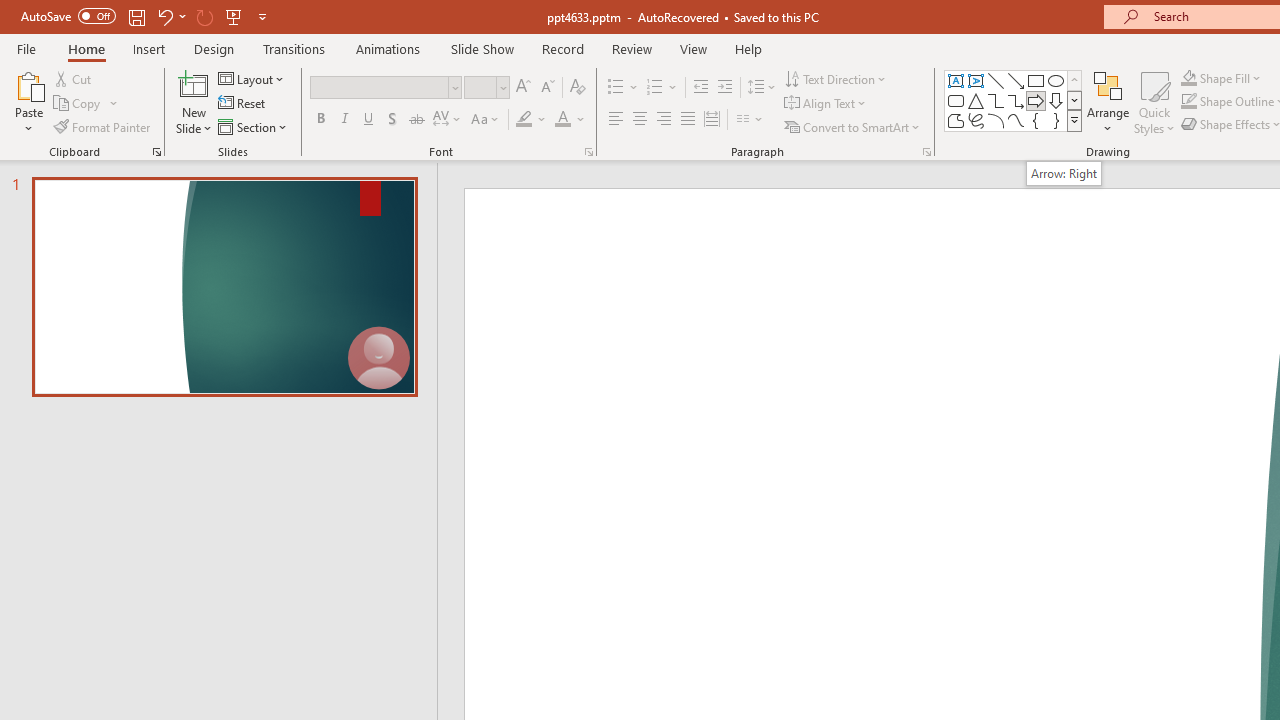 The height and width of the screenshot is (720, 1280). What do you see at coordinates (1036, 120) in the screenshot?
I see `Left Brace` at bounding box center [1036, 120].